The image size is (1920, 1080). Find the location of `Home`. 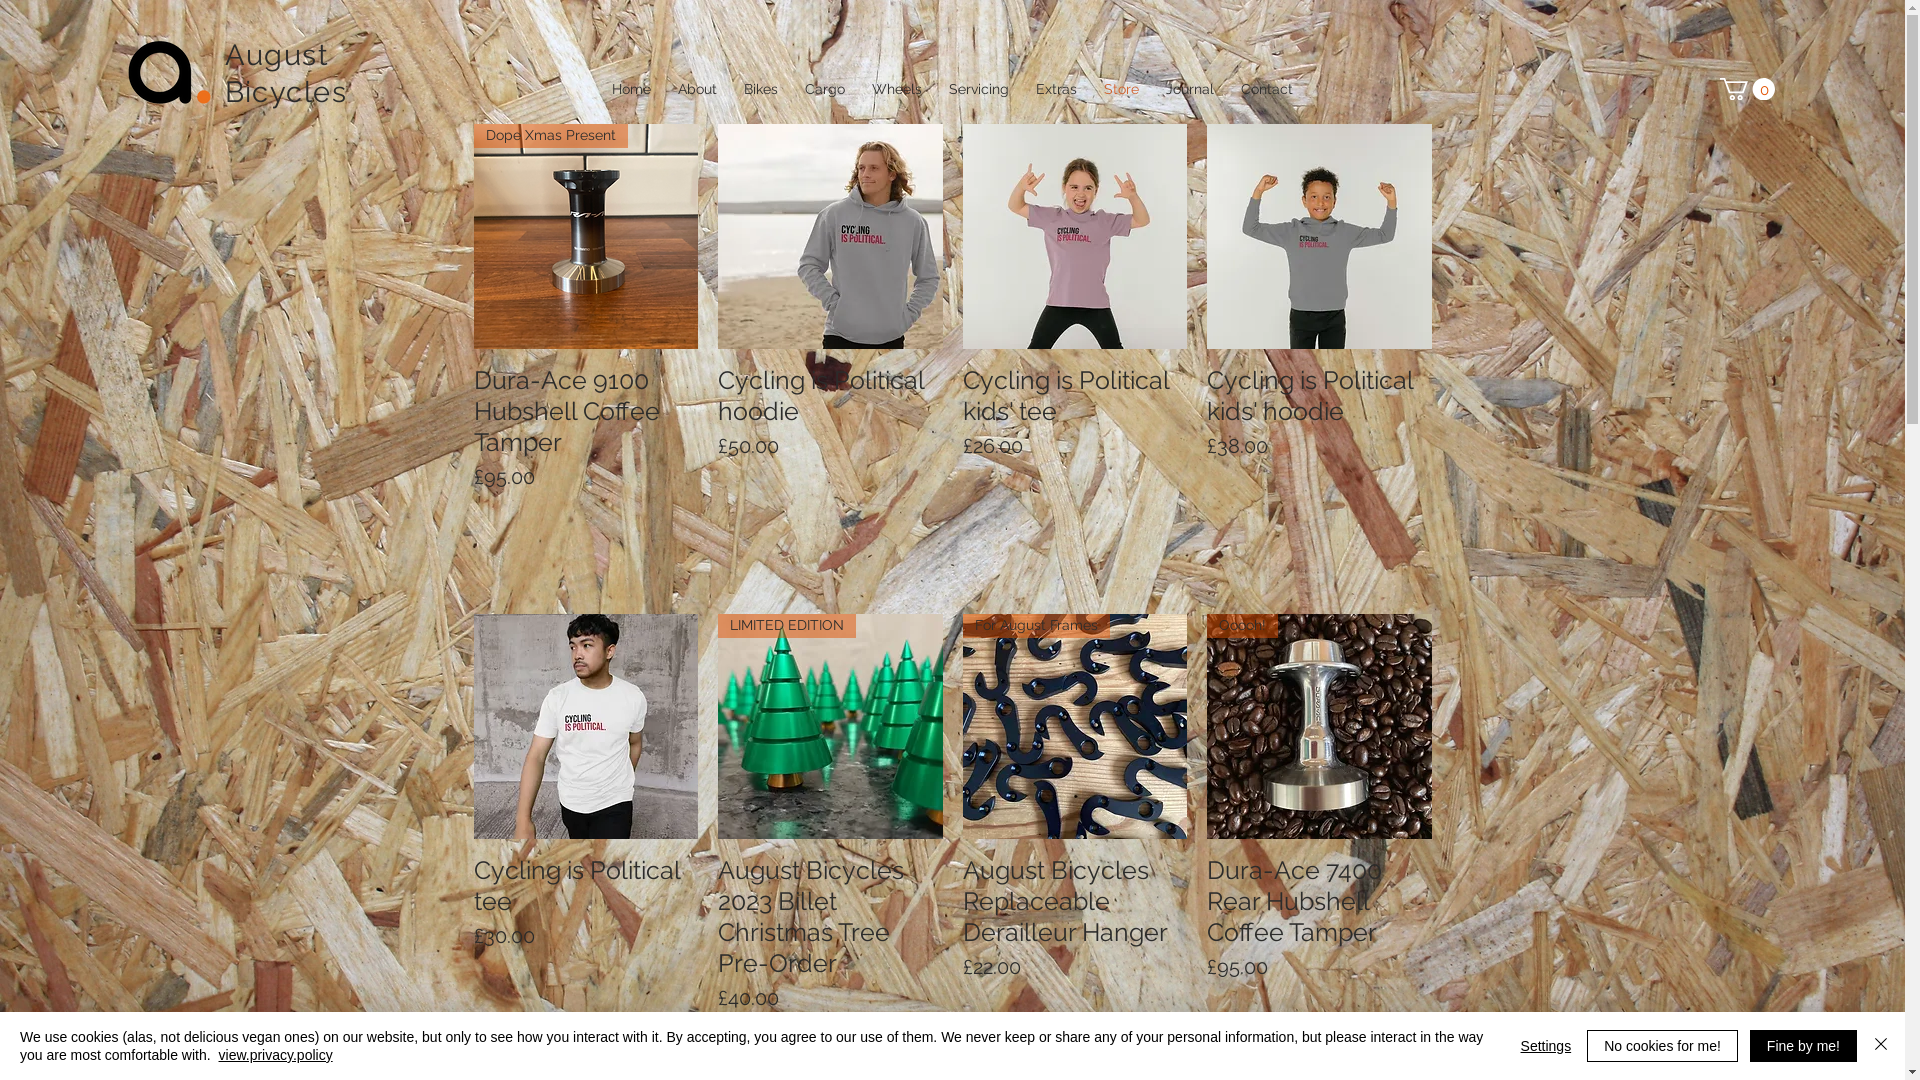

Home is located at coordinates (631, 89).